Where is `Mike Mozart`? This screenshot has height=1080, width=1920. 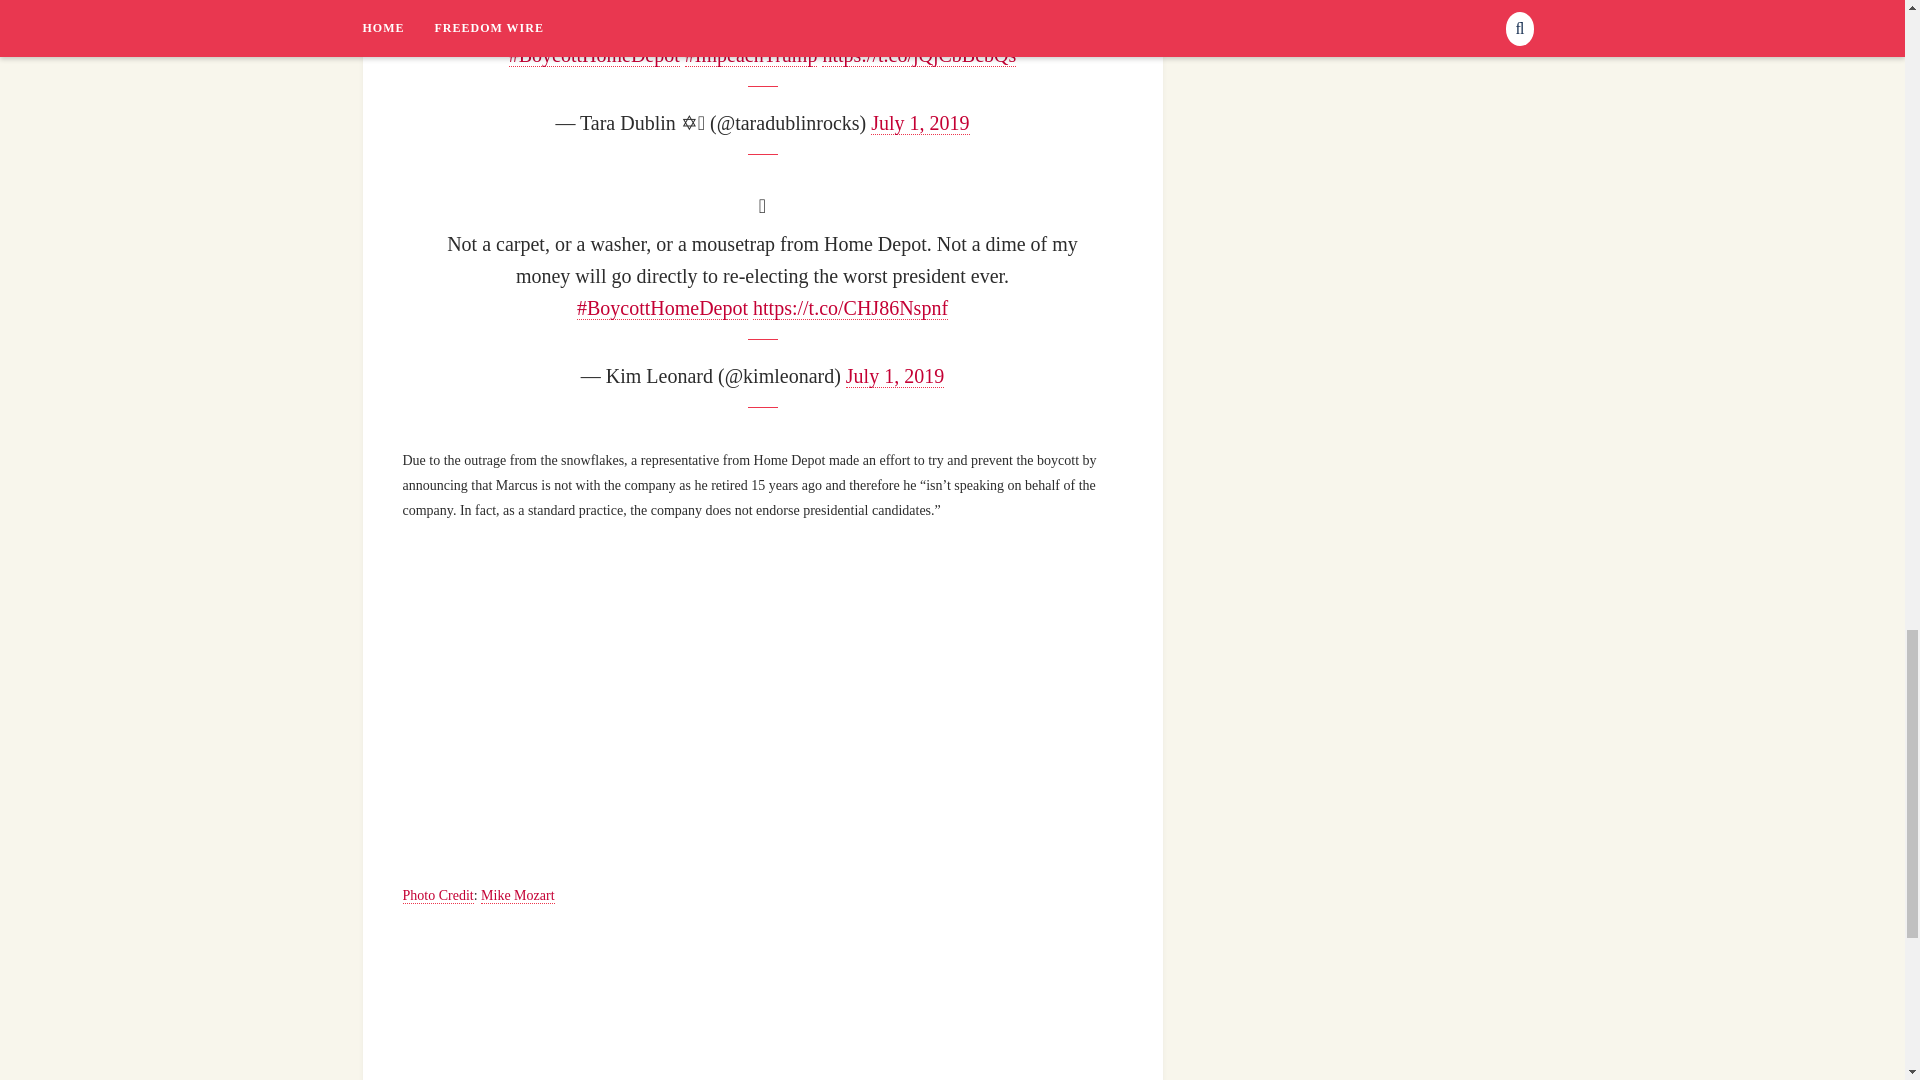 Mike Mozart is located at coordinates (518, 895).